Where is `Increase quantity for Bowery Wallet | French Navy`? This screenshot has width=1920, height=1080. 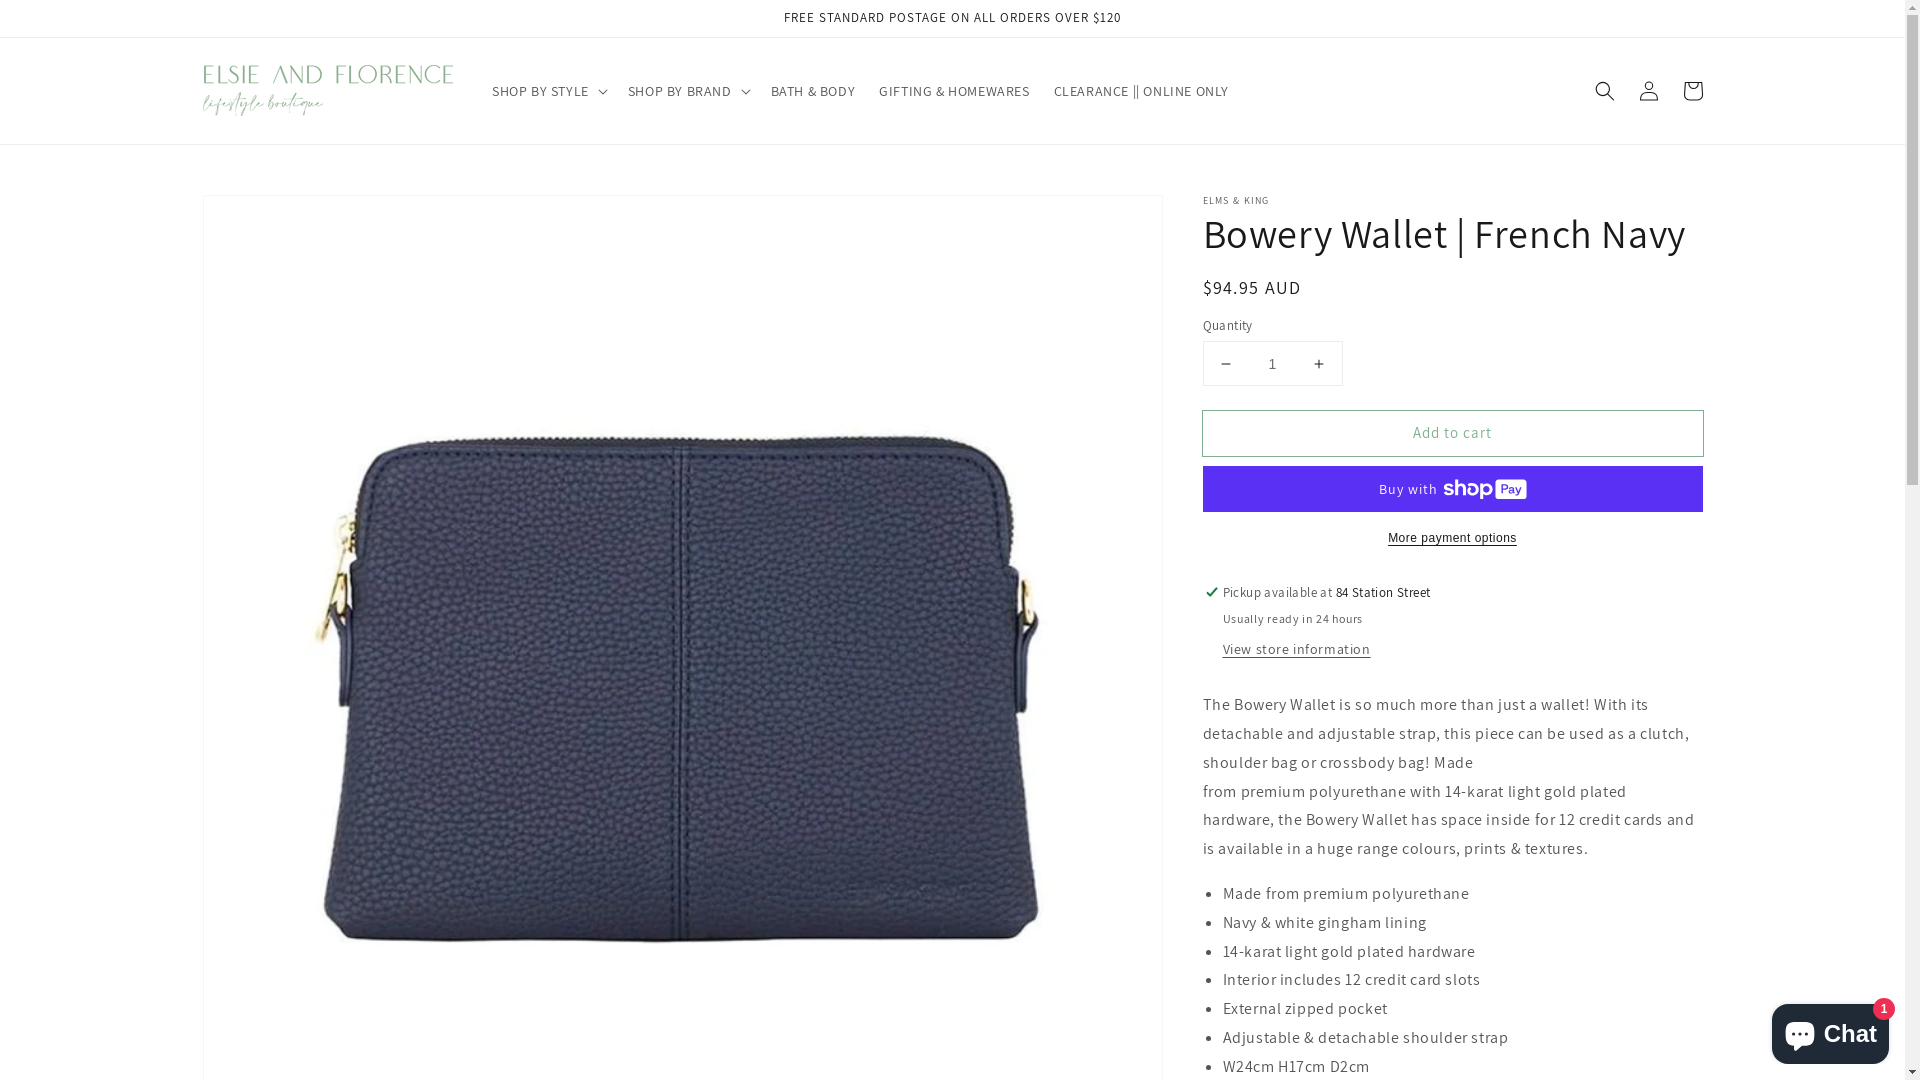 Increase quantity for Bowery Wallet | French Navy is located at coordinates (1318, 363).